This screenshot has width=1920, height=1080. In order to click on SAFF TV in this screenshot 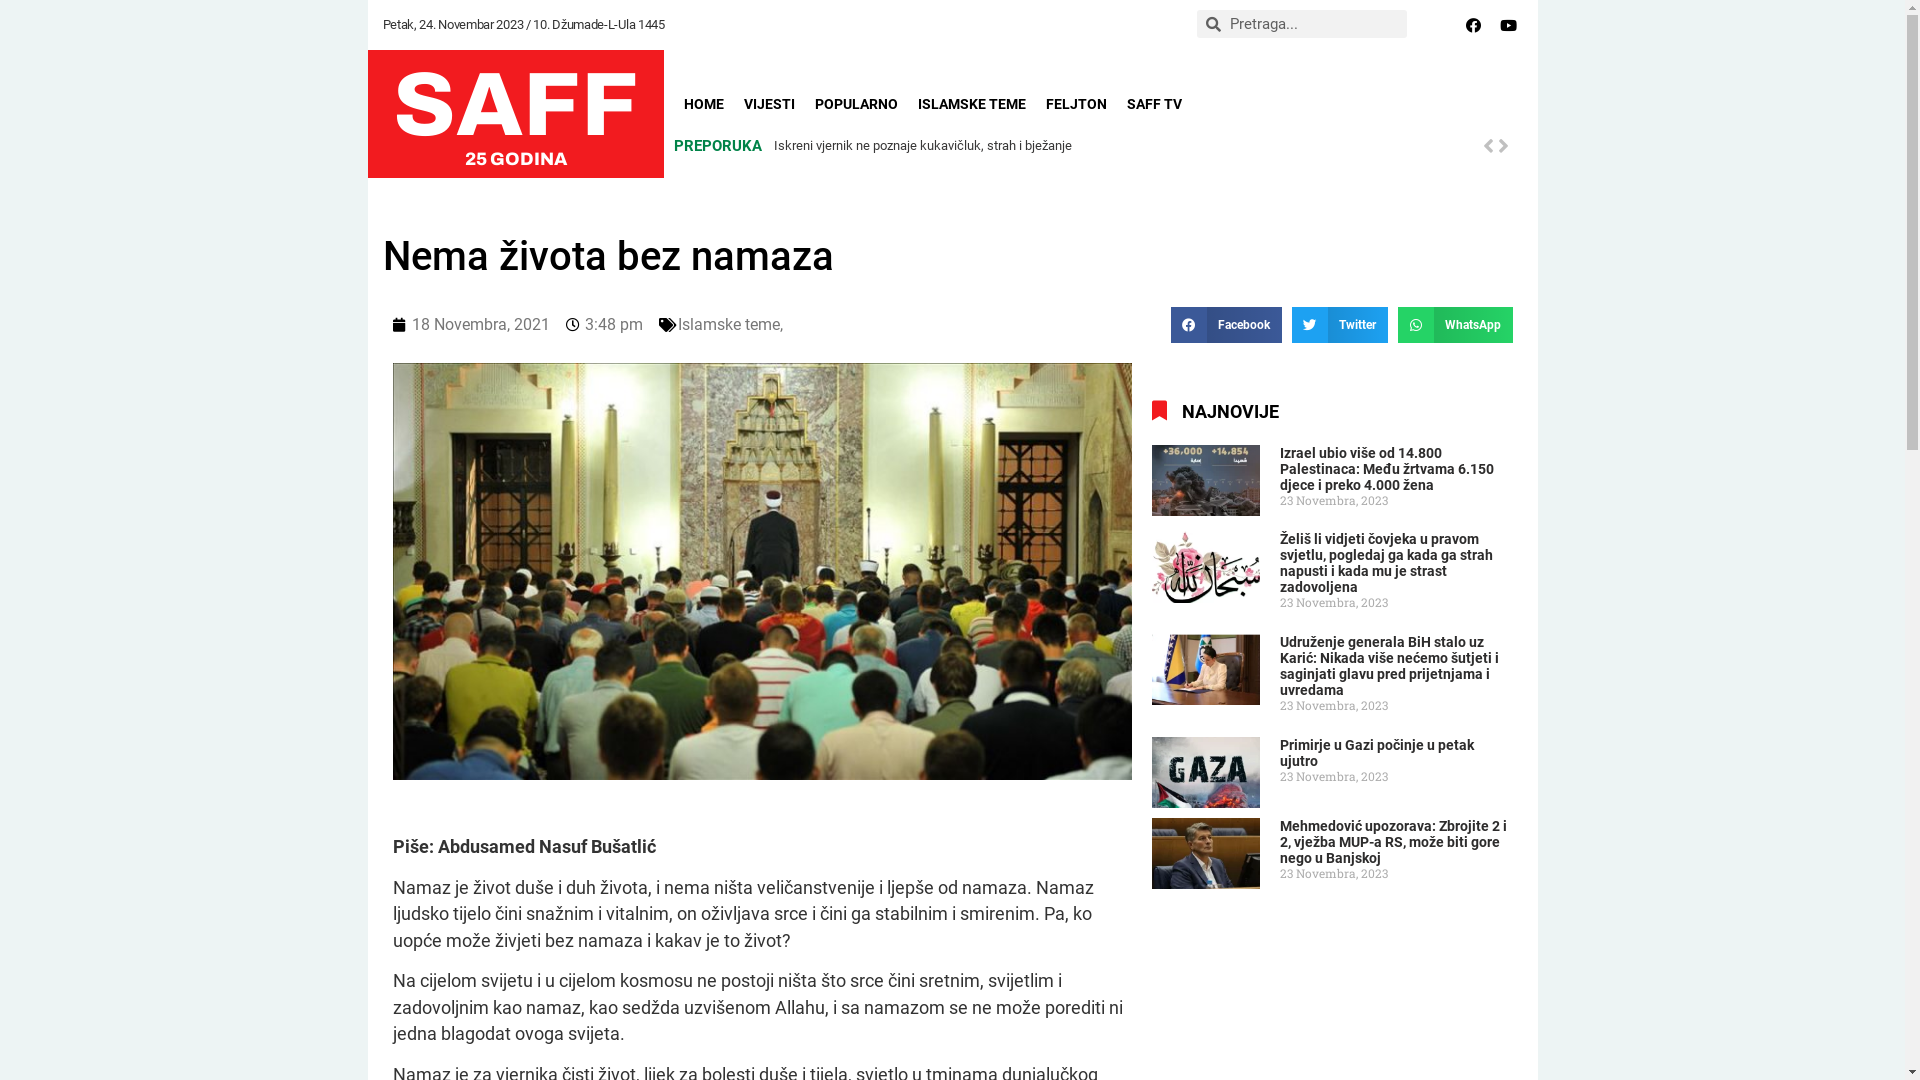, I will do `click(1154, 104)`.